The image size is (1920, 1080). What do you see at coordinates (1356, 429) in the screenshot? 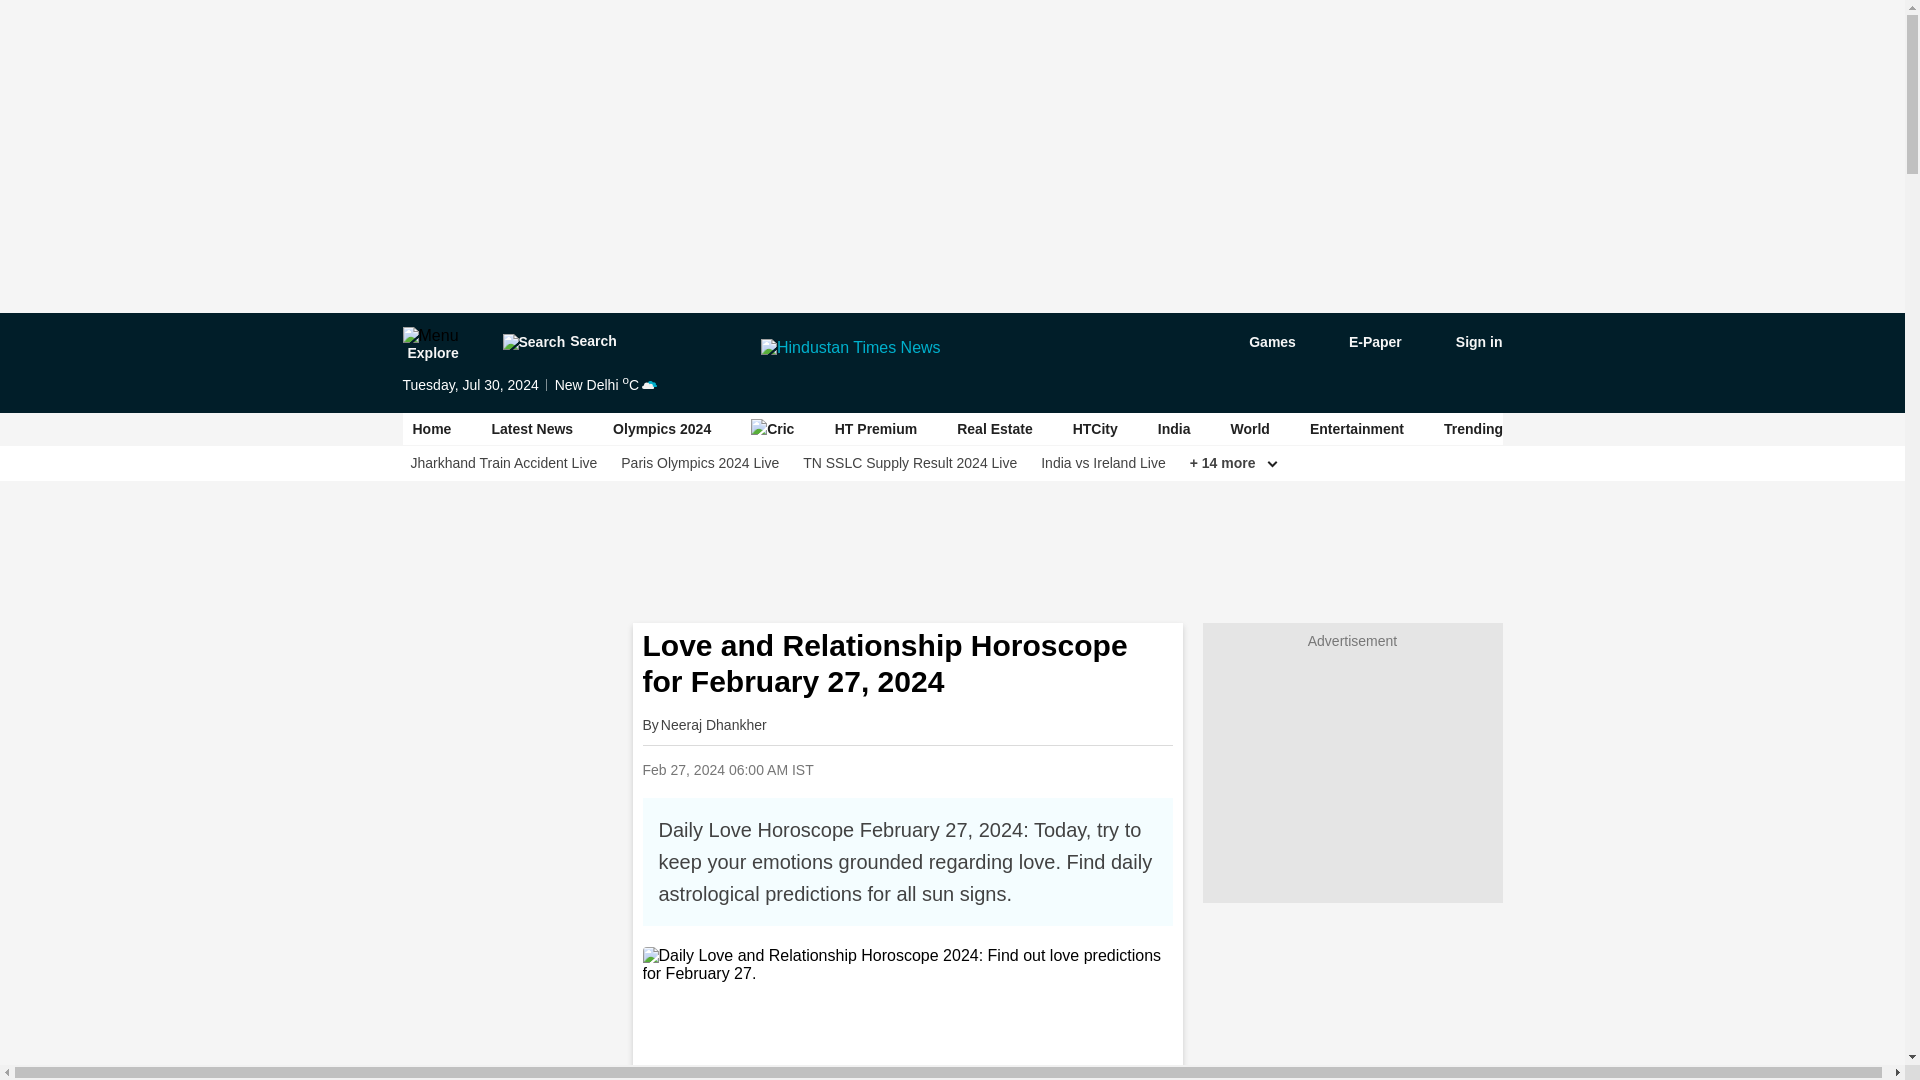
I see `Entertainment` at bounding box center [1356, 429].